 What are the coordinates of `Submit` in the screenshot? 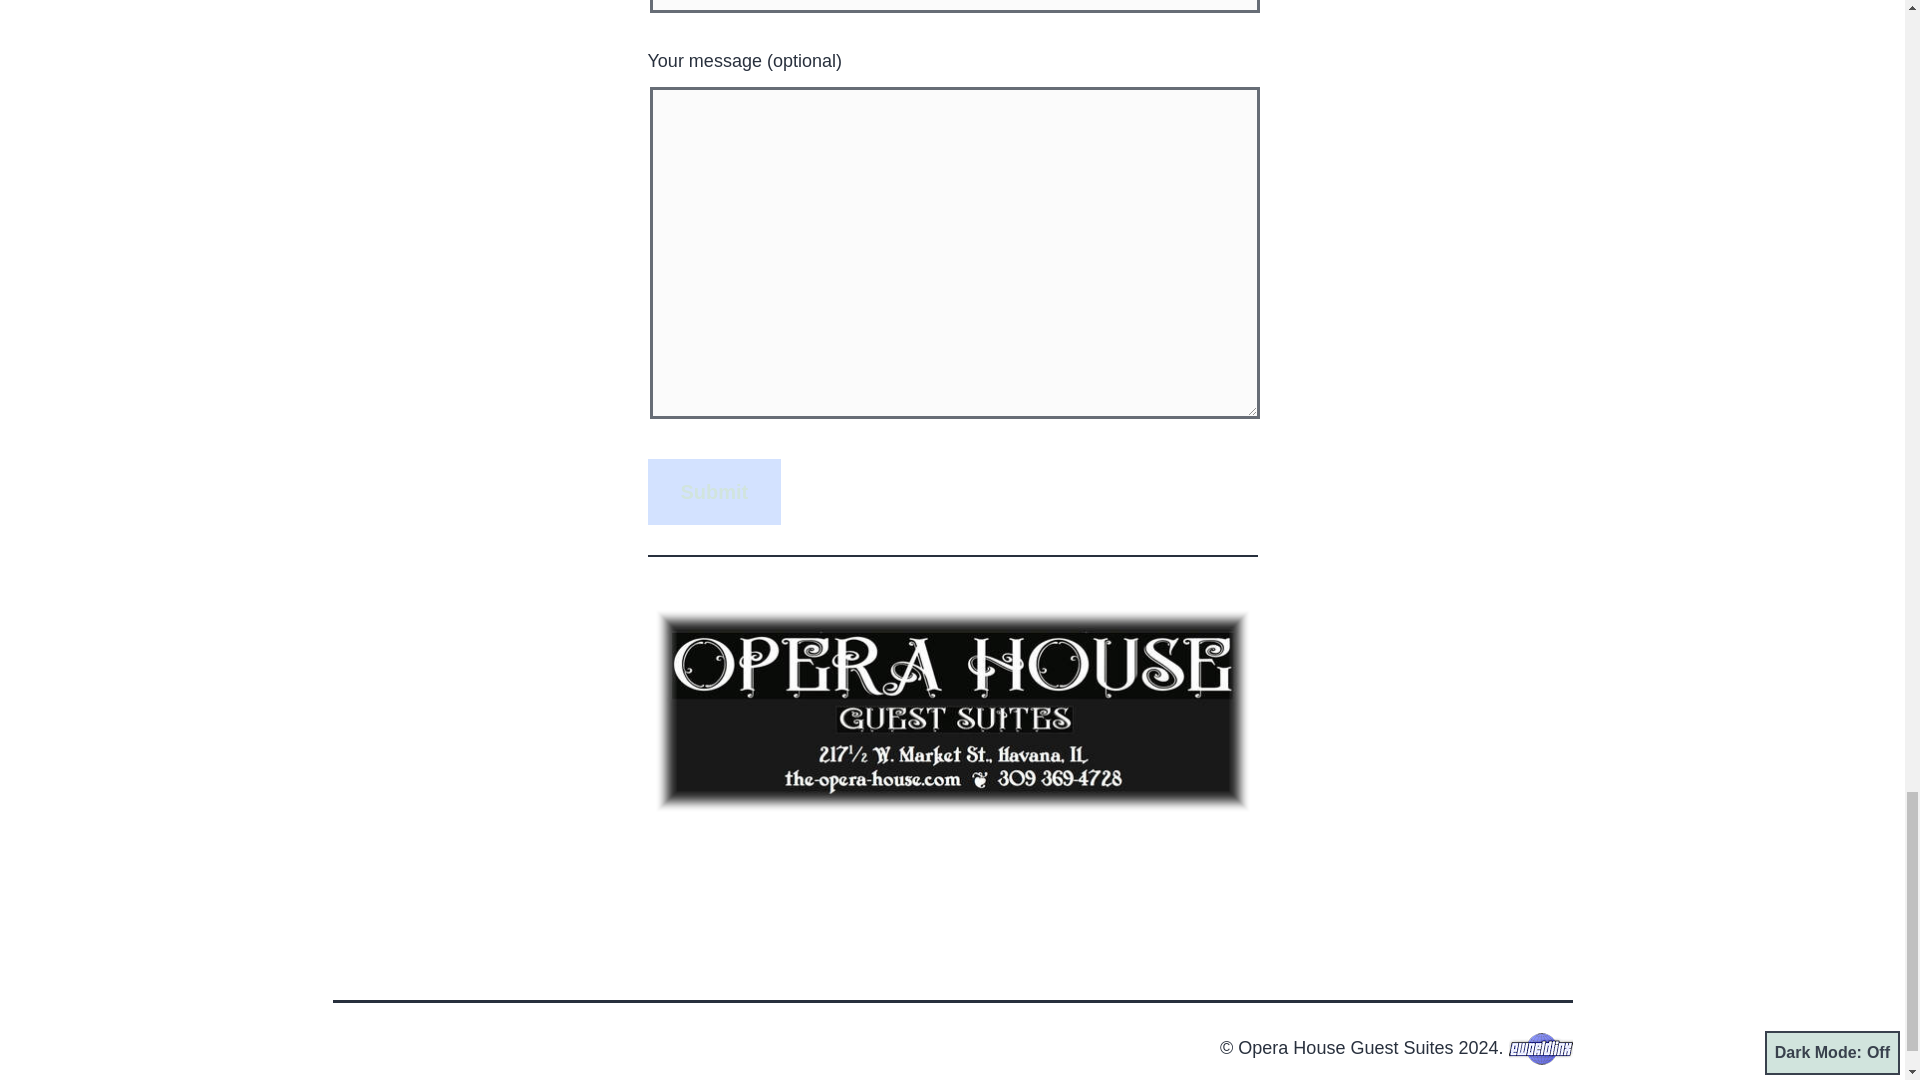 It's located at (714, 492).